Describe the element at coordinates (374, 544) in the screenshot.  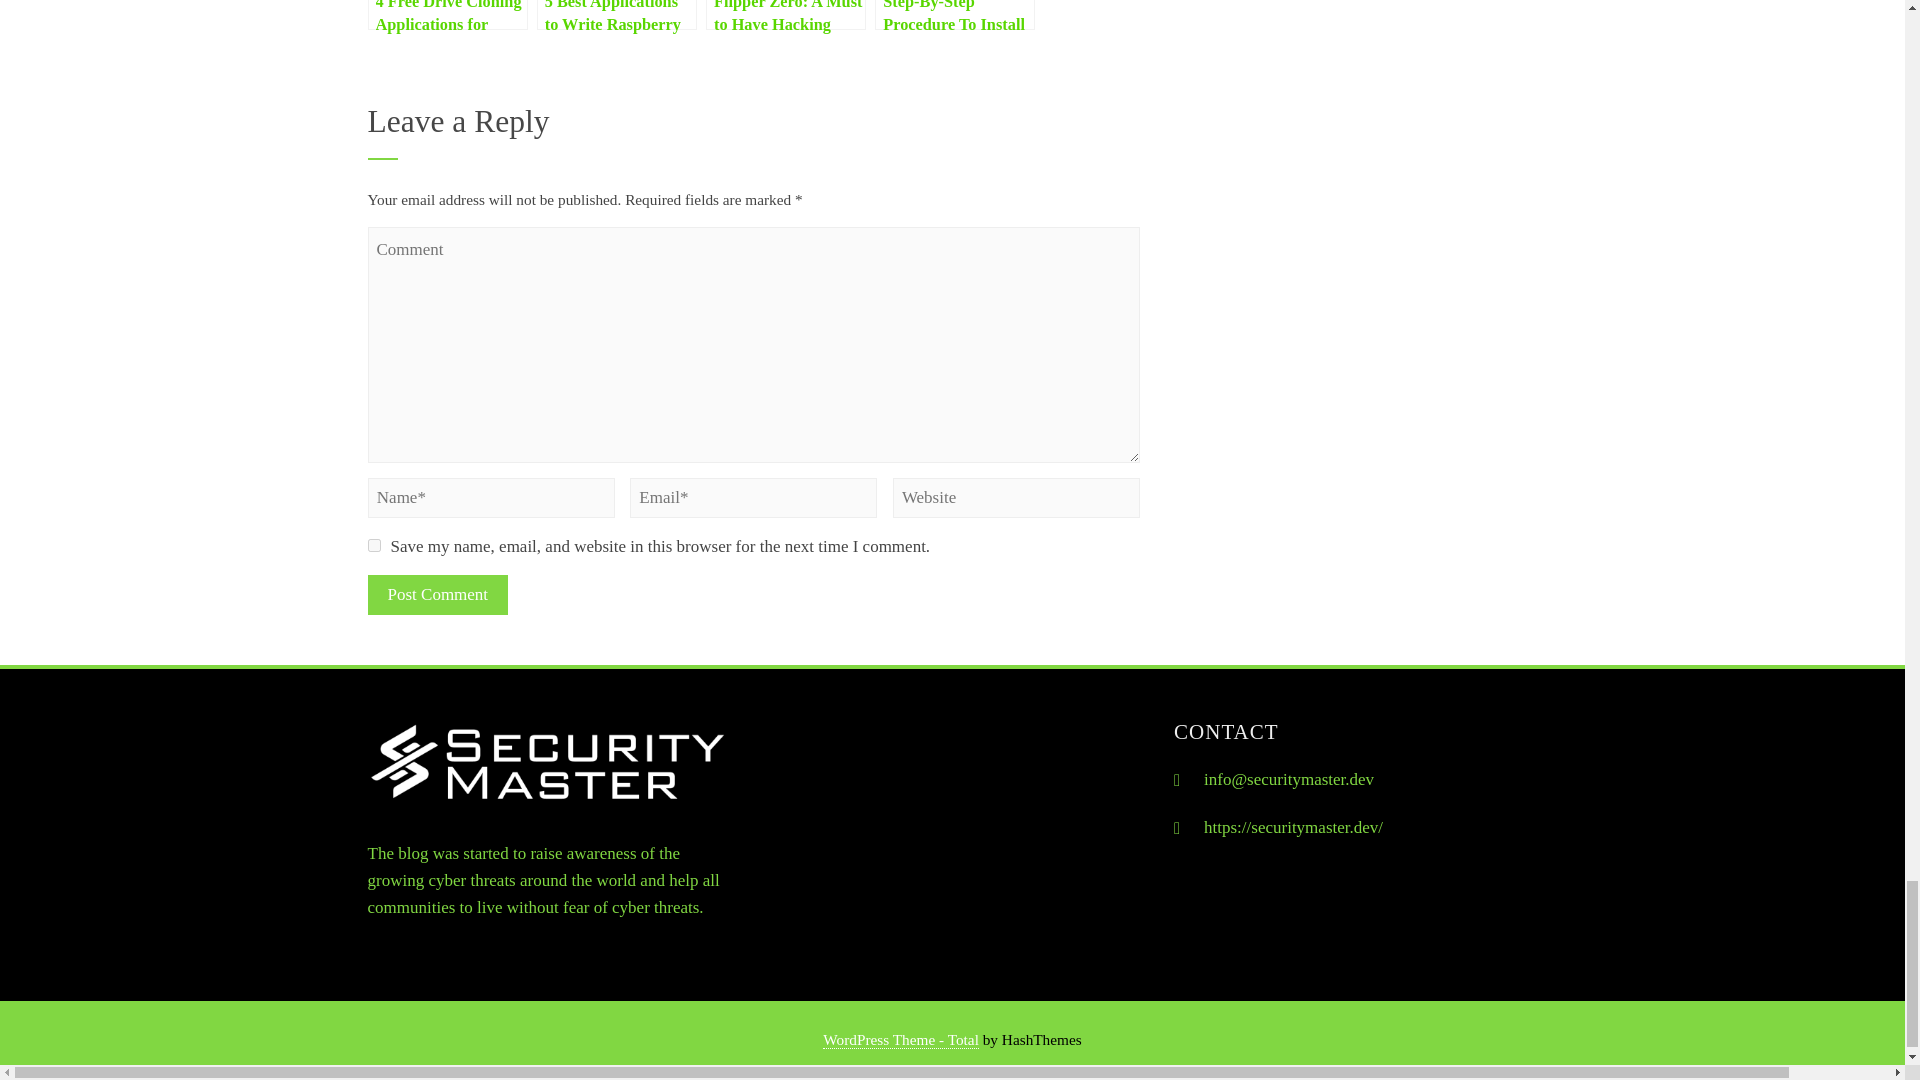
I see `yes` at that location.